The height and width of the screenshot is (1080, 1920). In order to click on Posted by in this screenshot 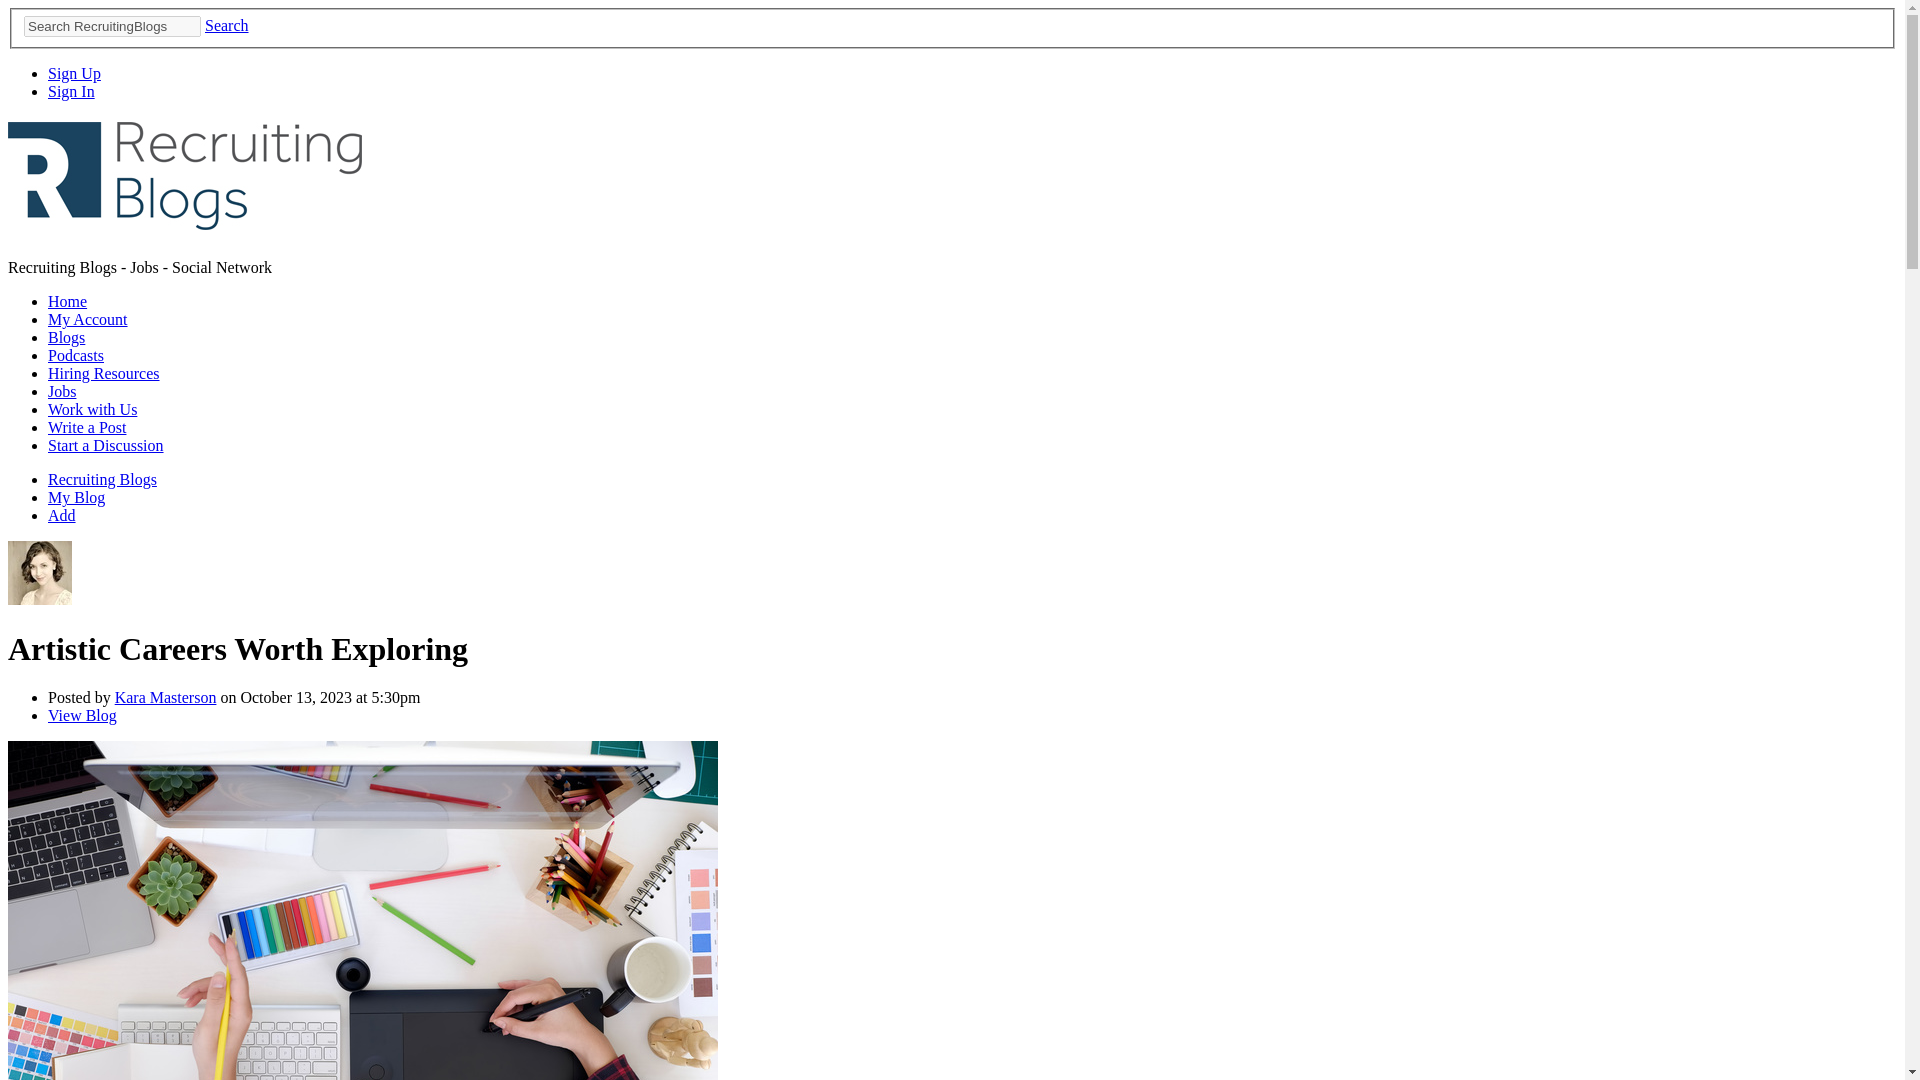, I will do `click(82, 698)`.